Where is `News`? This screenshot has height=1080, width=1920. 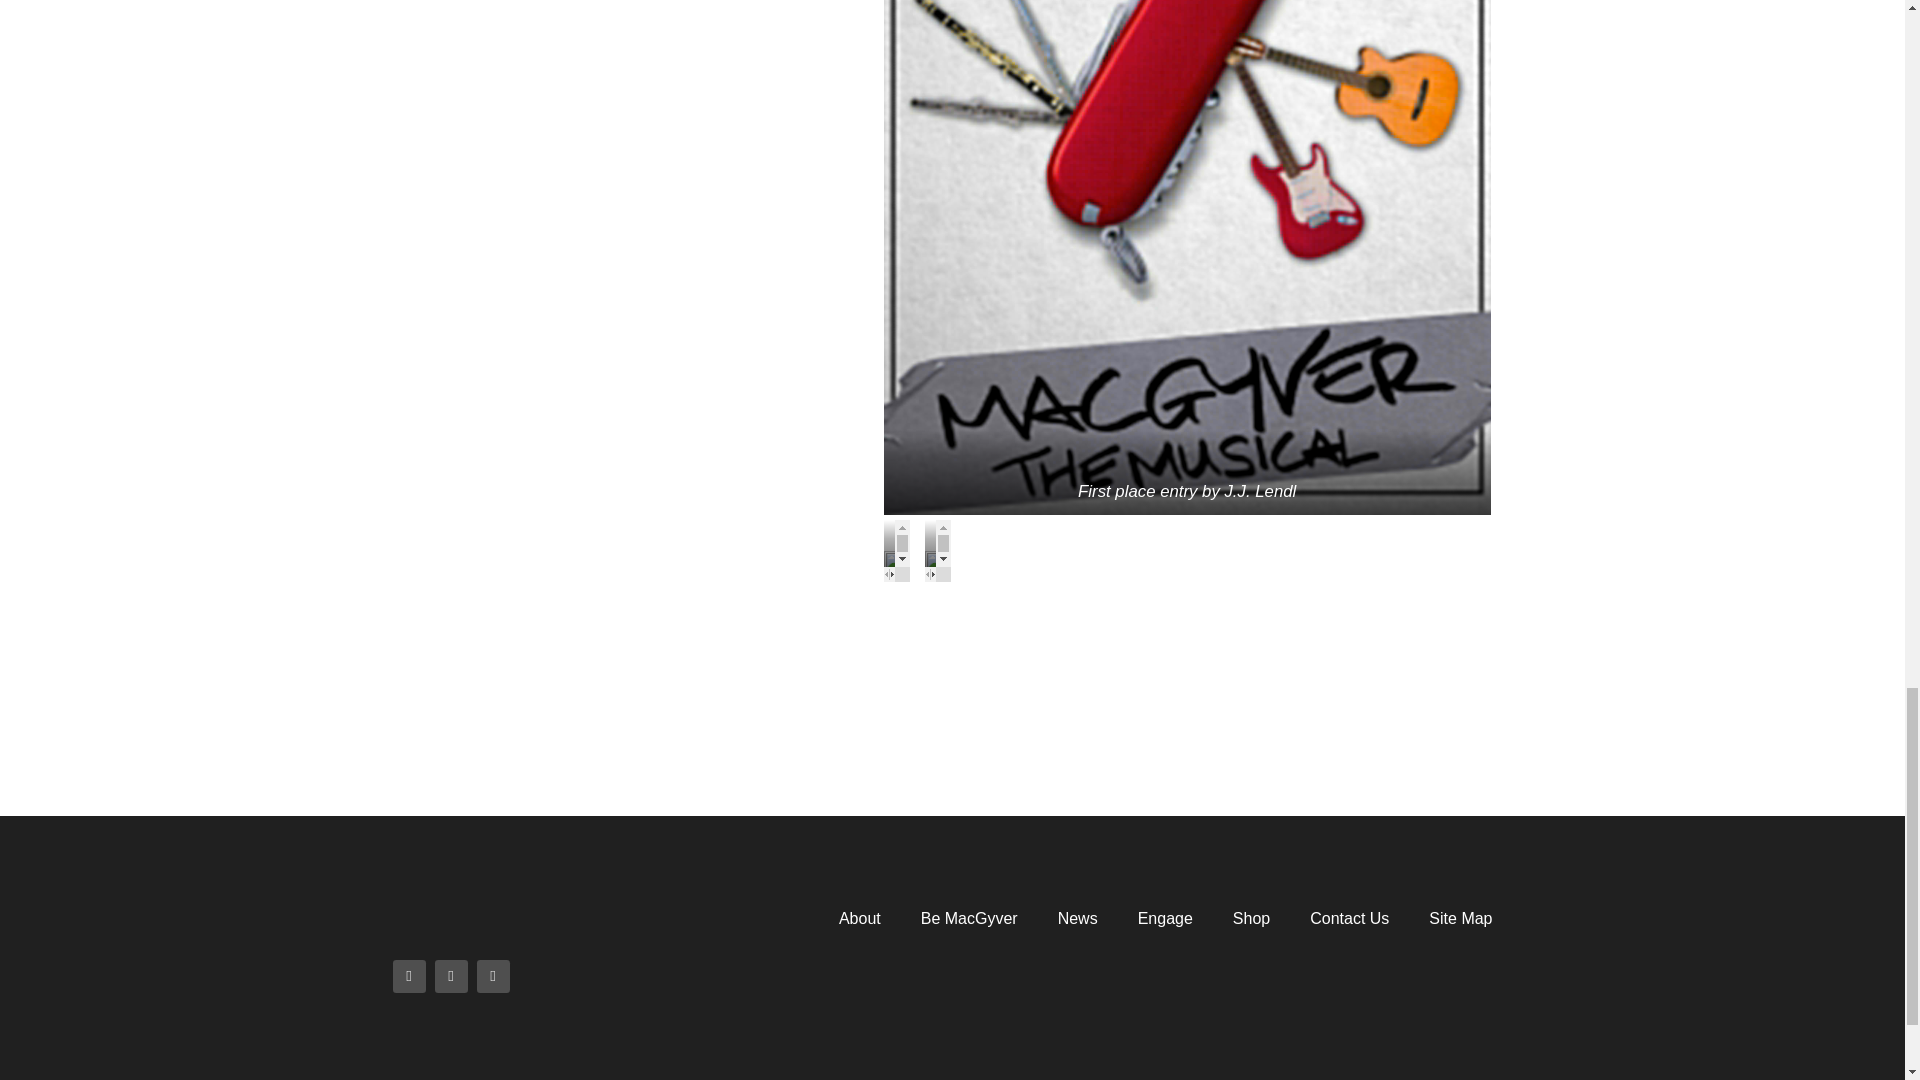
News is located at coordinates (1078, 918).